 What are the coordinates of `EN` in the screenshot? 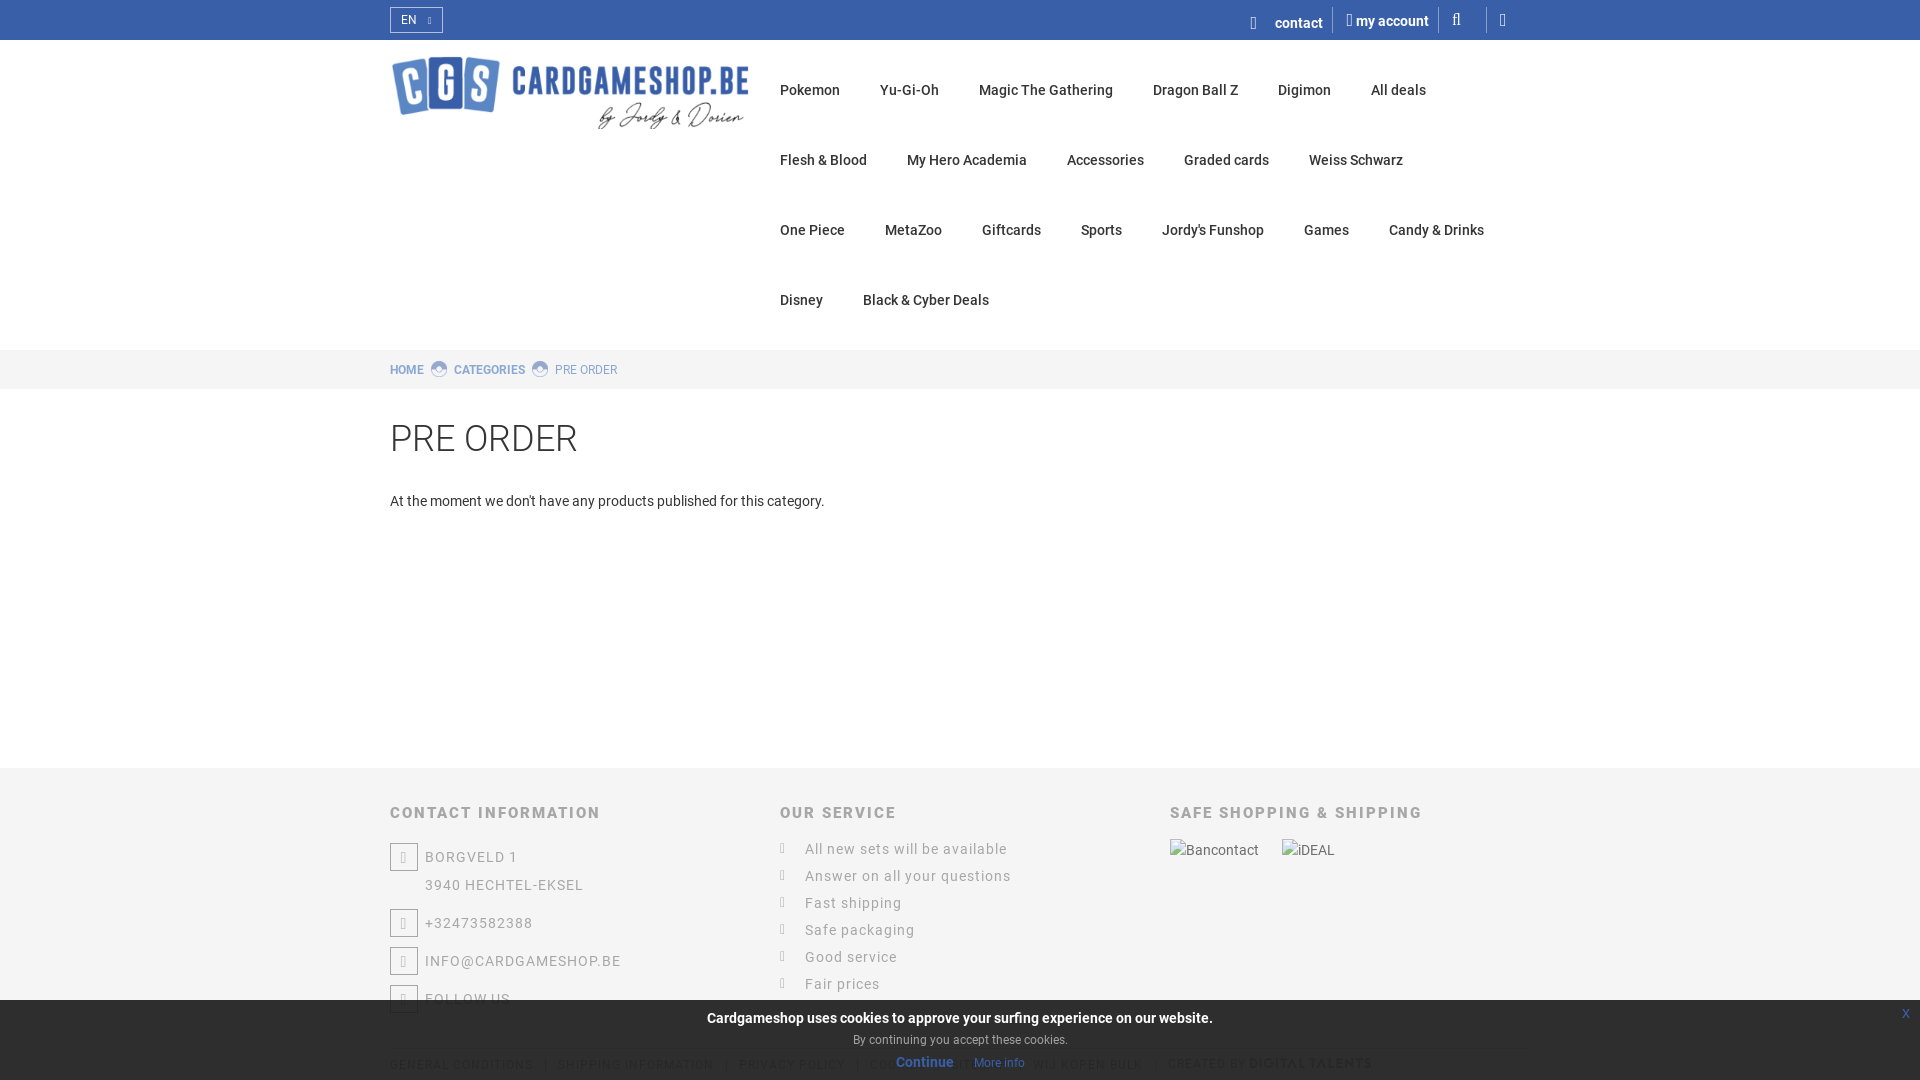 It's located at (416, 20).